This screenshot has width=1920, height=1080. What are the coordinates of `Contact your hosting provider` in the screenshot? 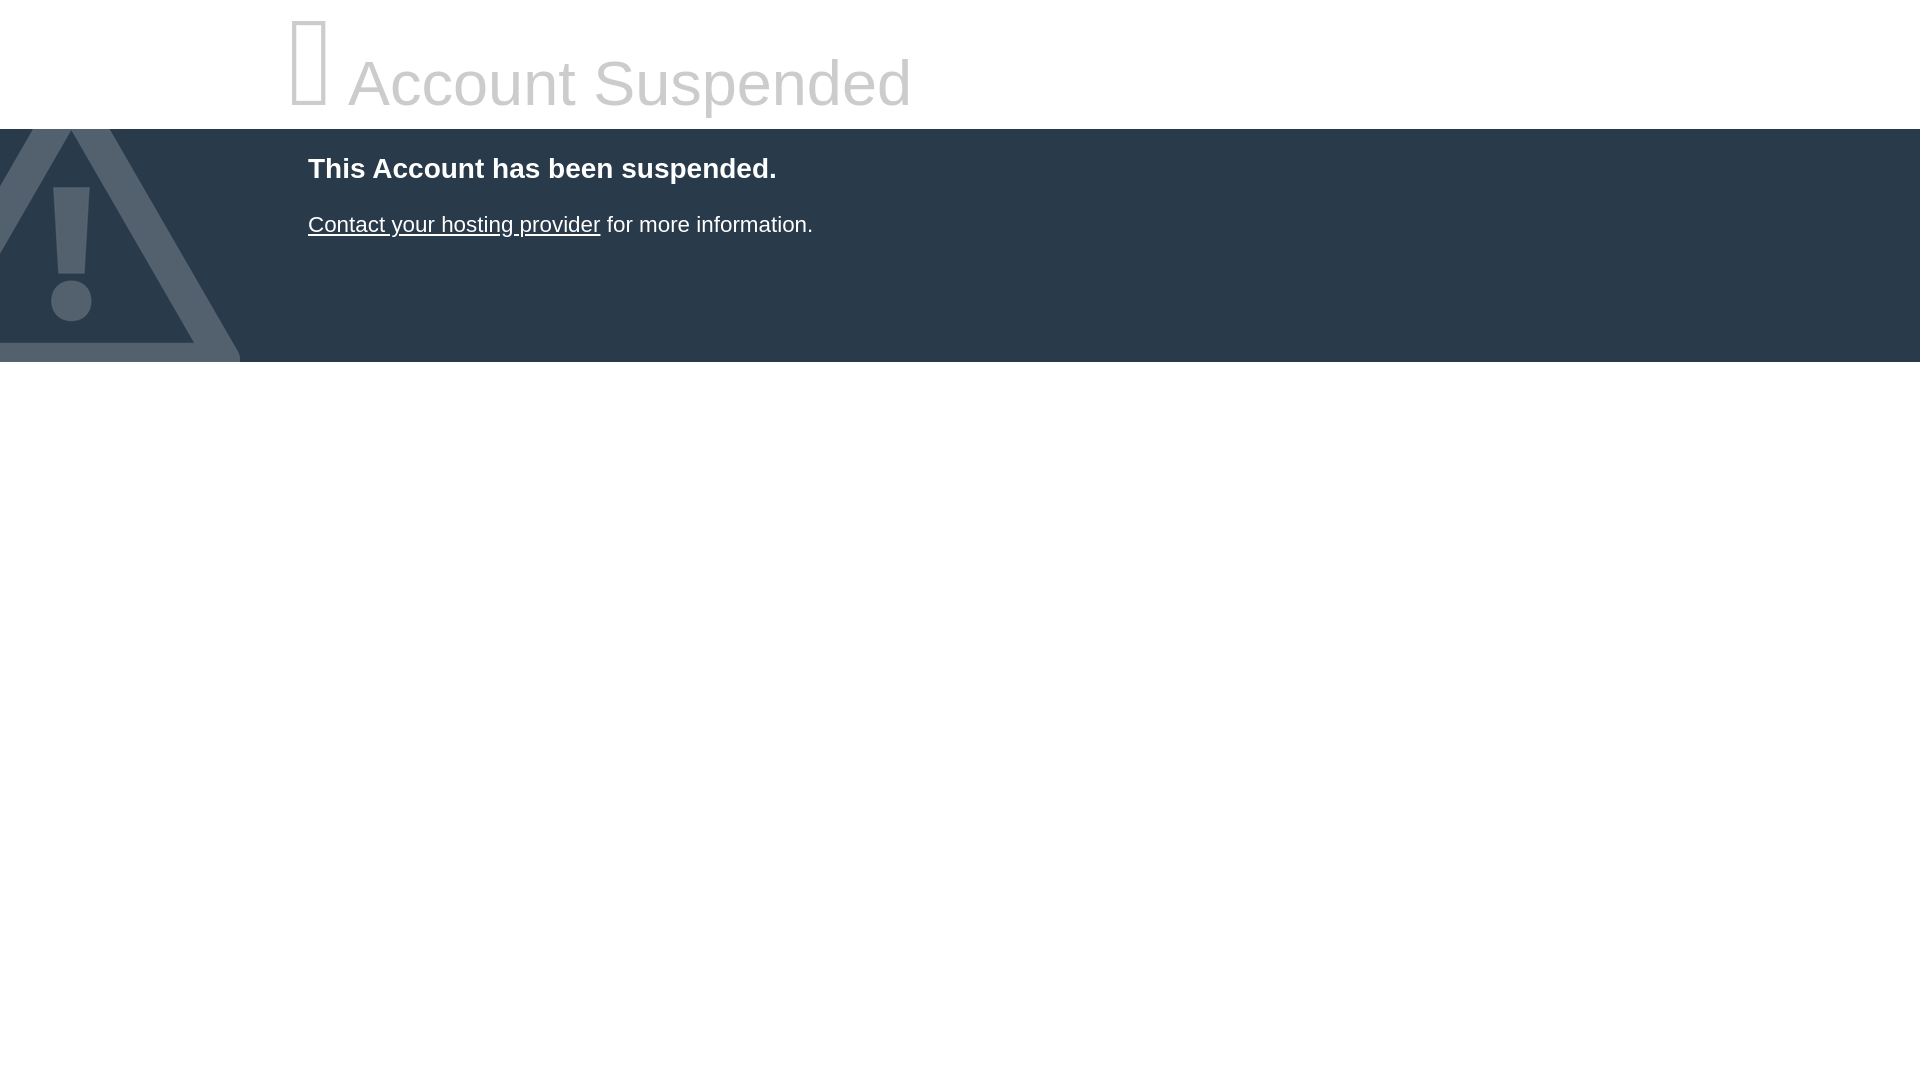 It's located at (453, 224).